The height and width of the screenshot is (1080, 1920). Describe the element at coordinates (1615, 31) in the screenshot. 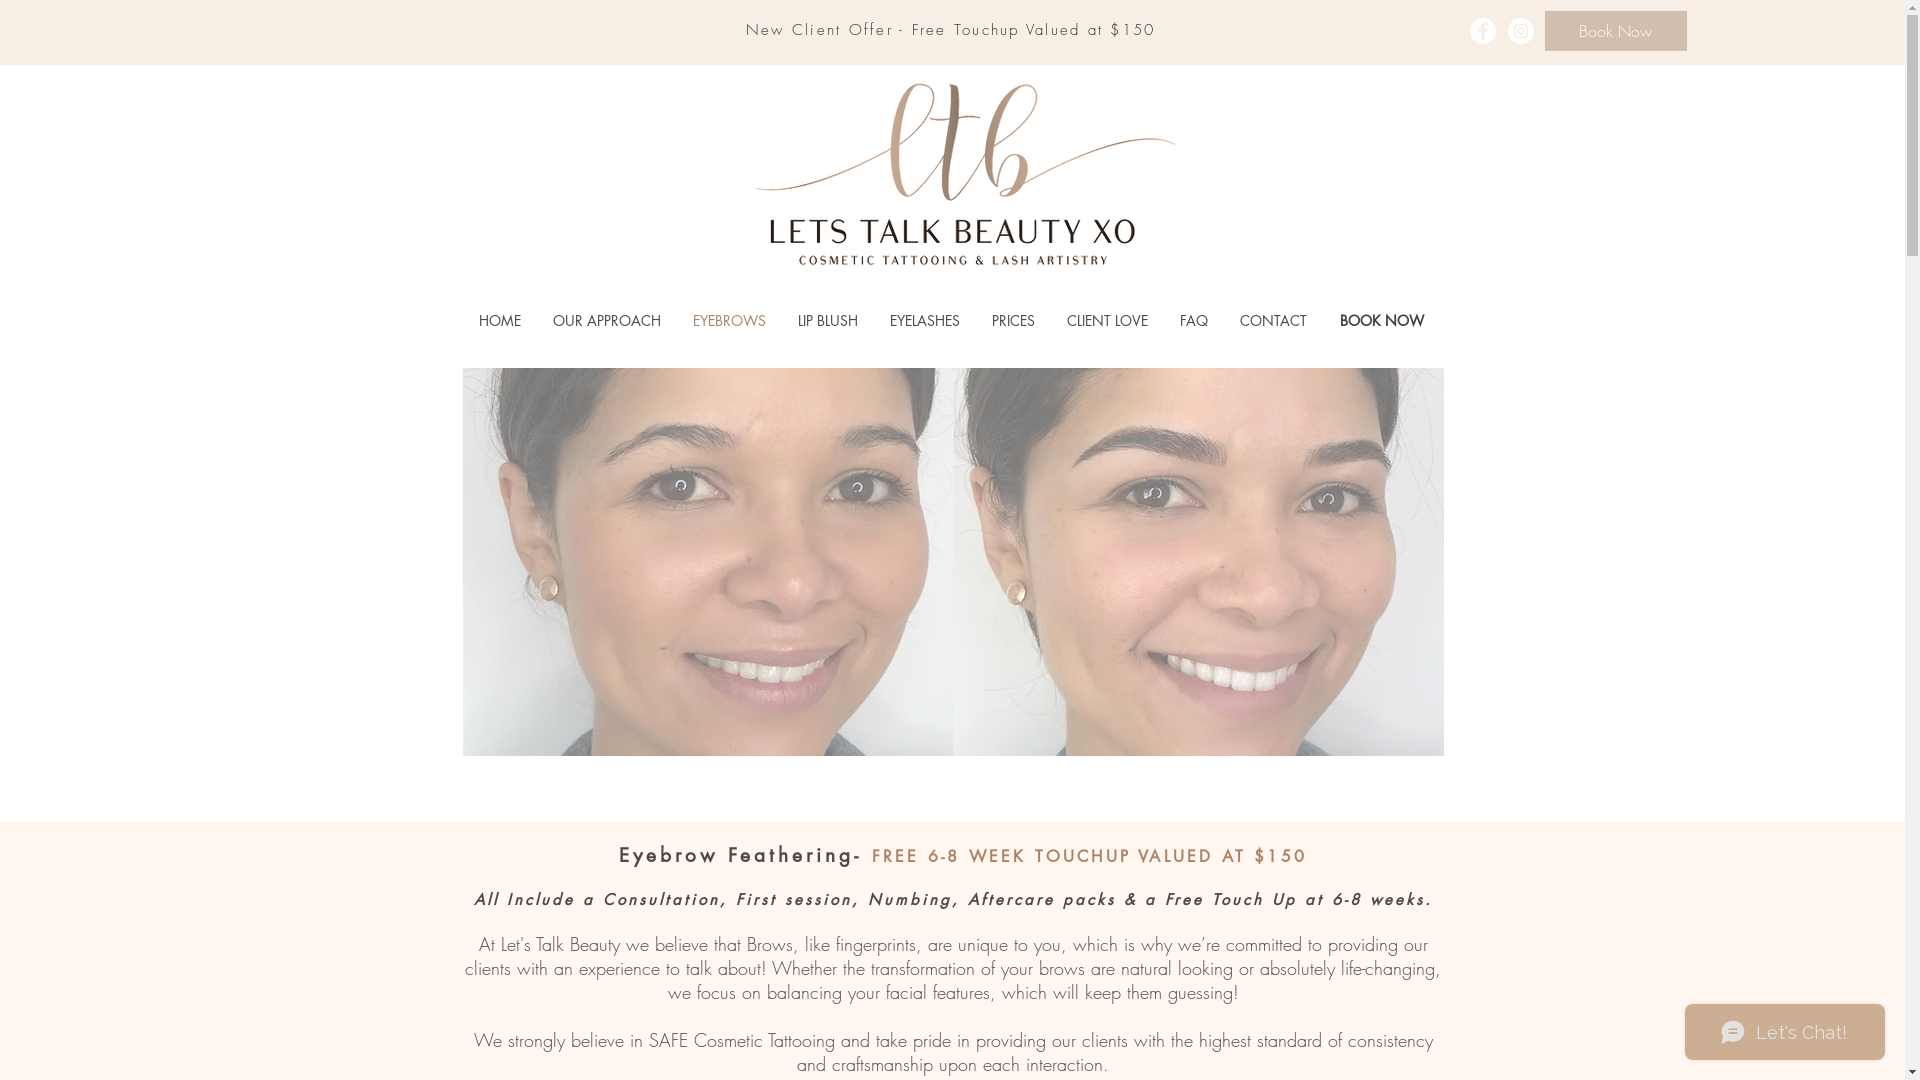

I see `Book Now` at that location.